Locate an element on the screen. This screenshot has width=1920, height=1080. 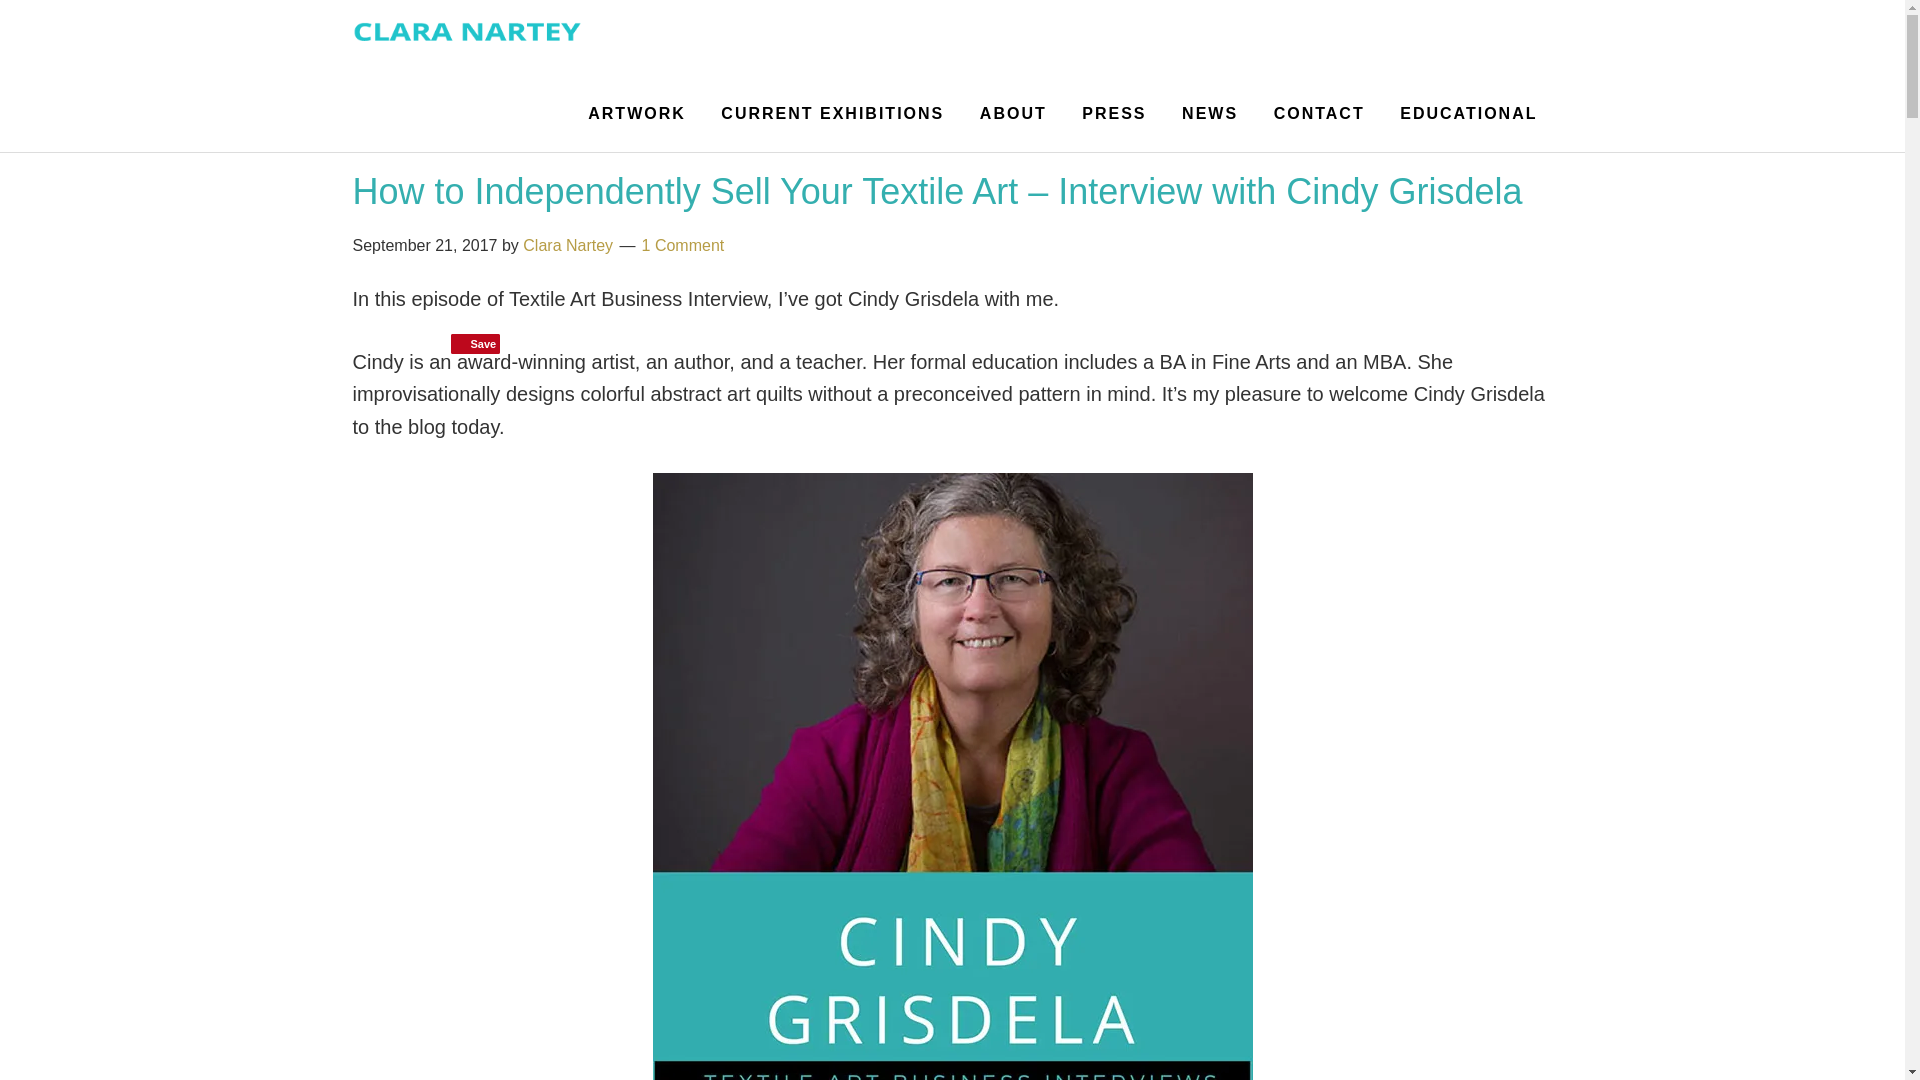
Clara Nartey is located at coordinates (567, 244).